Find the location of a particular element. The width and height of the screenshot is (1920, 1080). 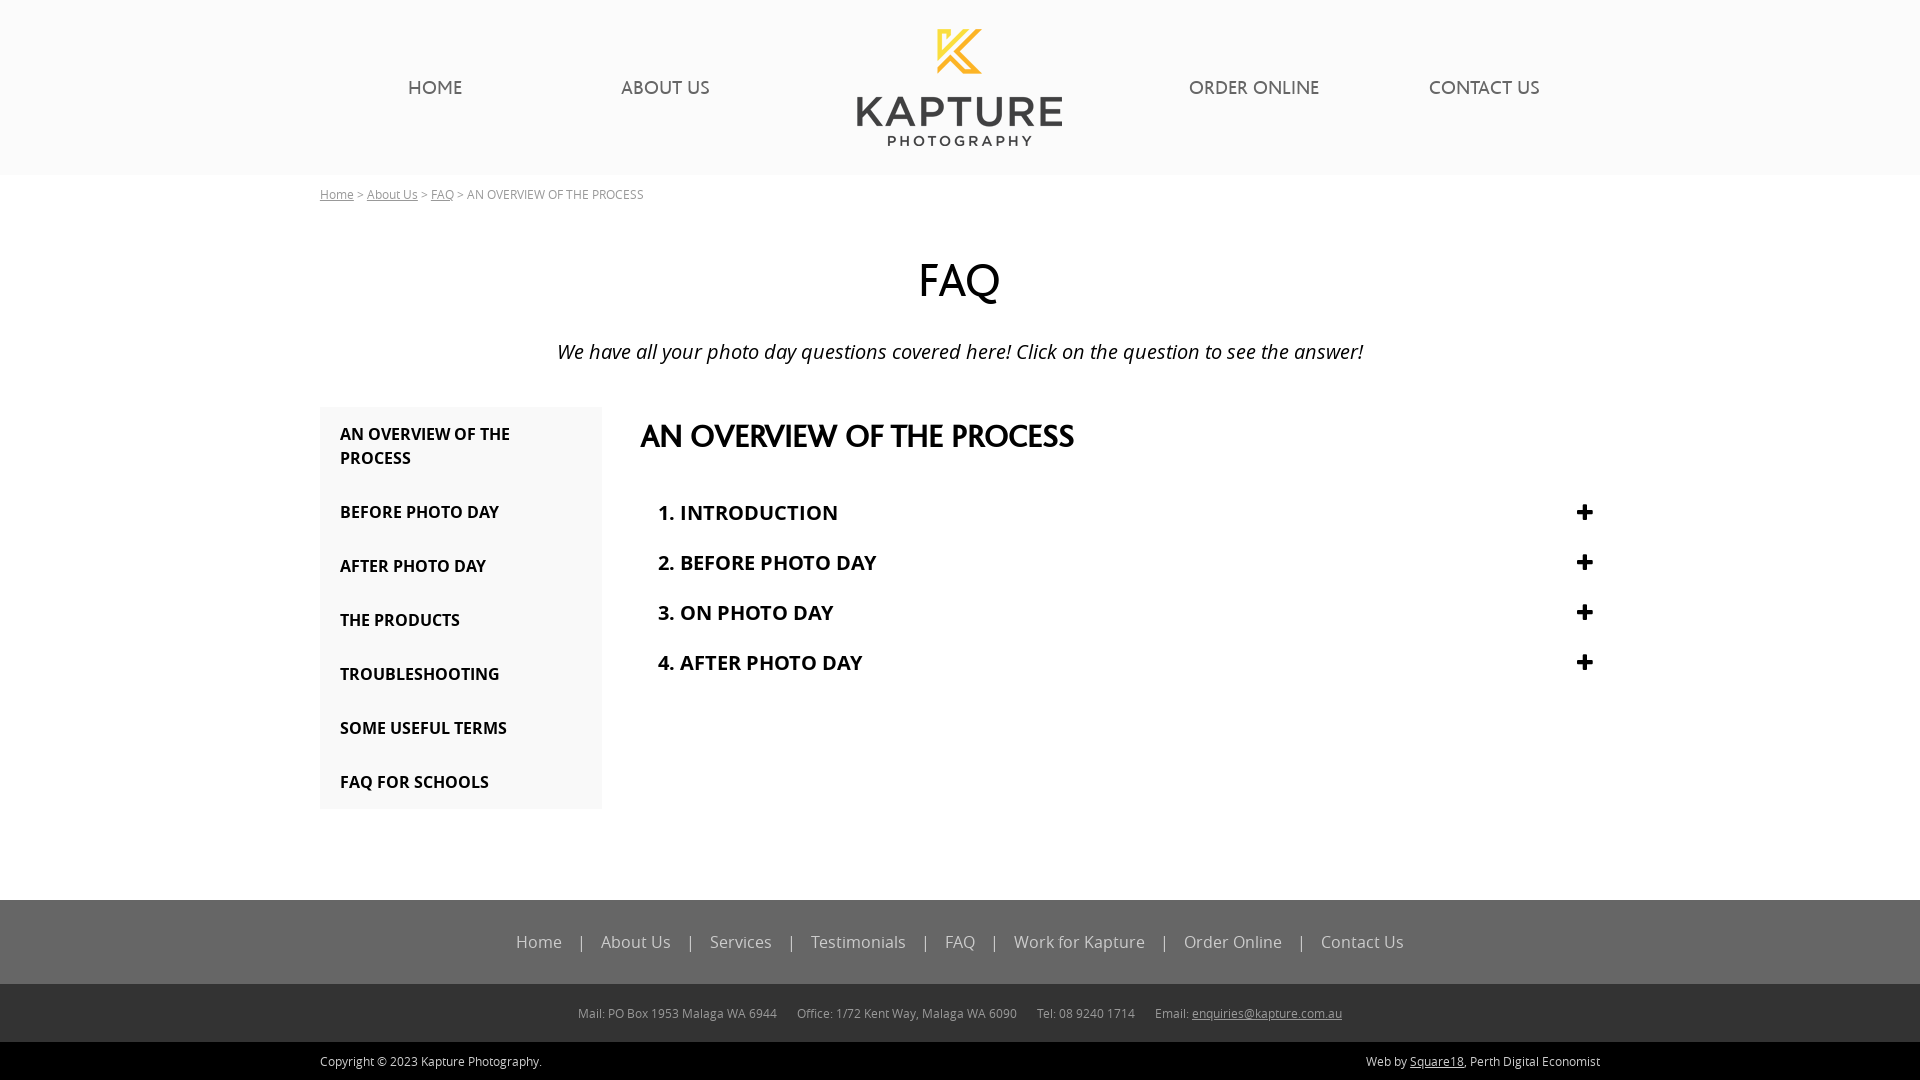

CONTACT US is located at coordinates (1484, 87).